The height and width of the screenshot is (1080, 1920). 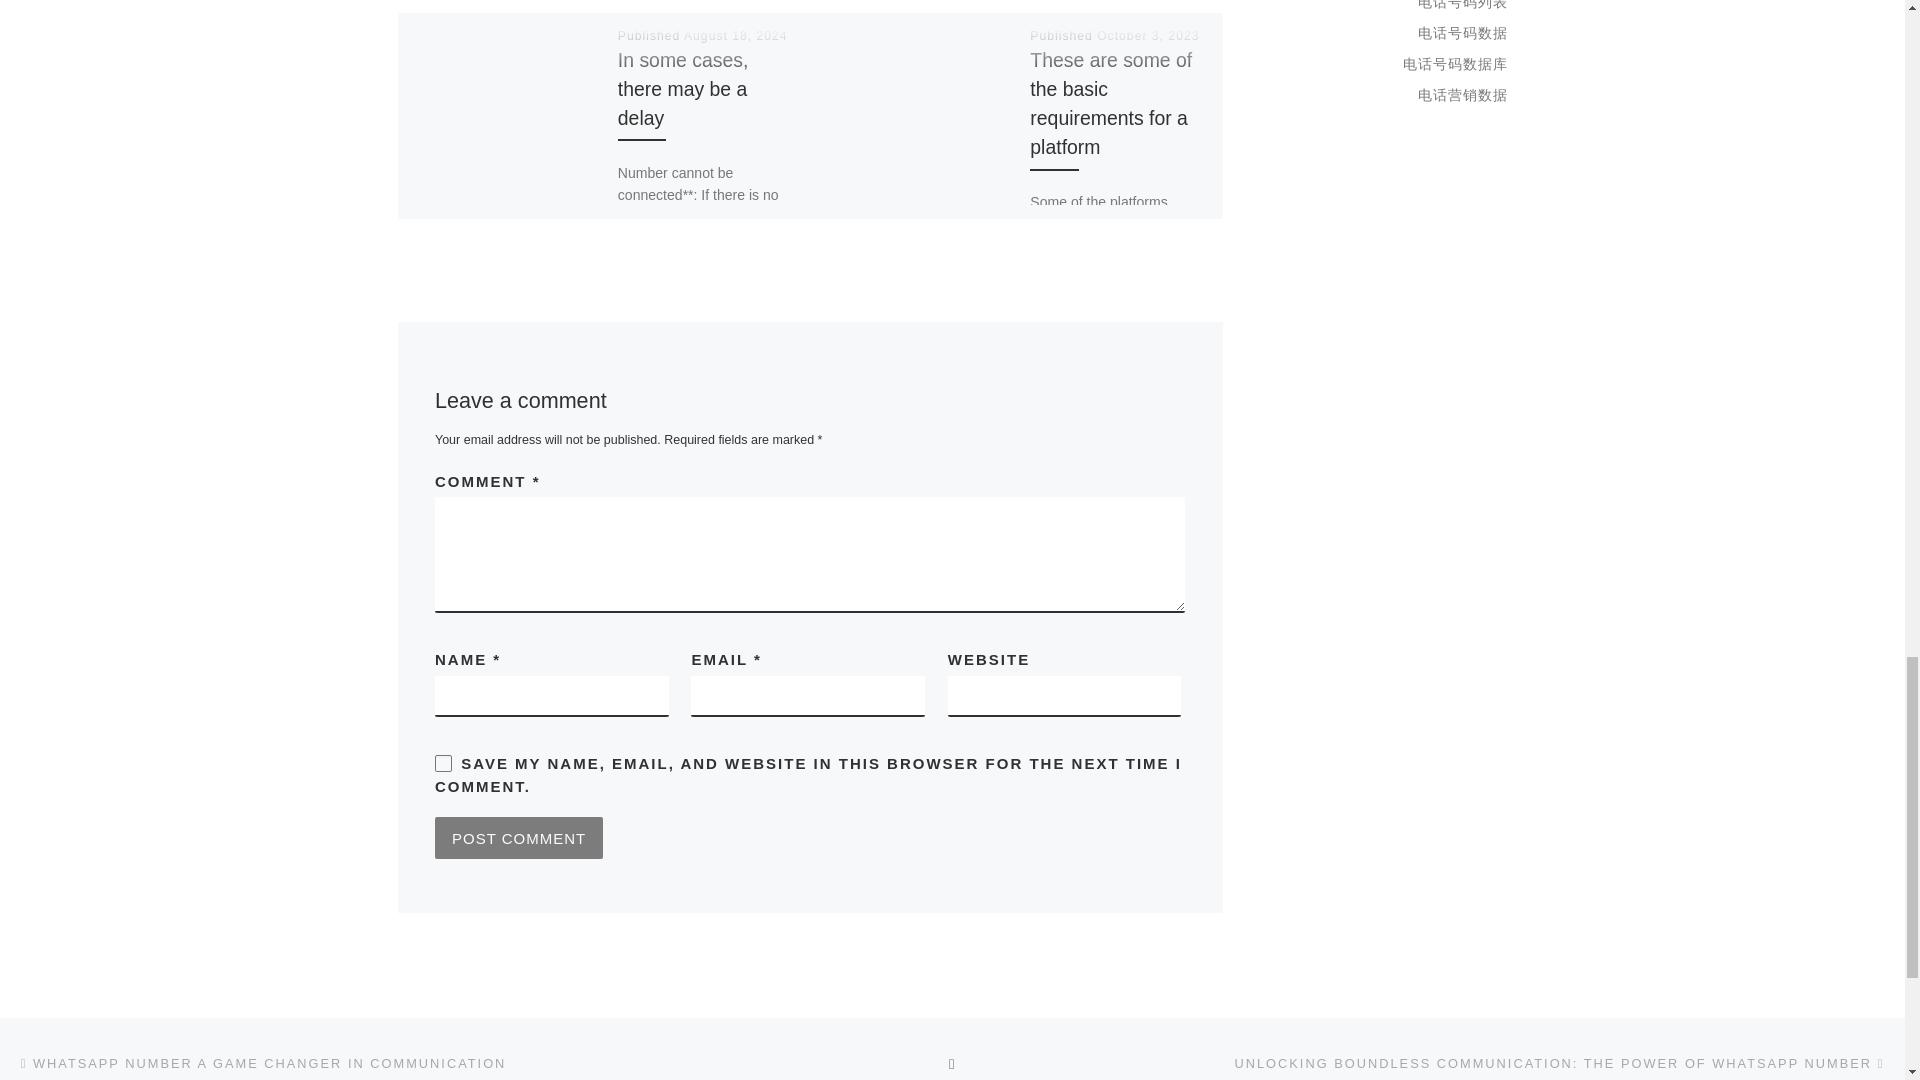 What do you see at coordinates (1110, 102) in the screenshot?
I see `These are some of the basic requirements for a platform` at bounding box center [1110, 102].